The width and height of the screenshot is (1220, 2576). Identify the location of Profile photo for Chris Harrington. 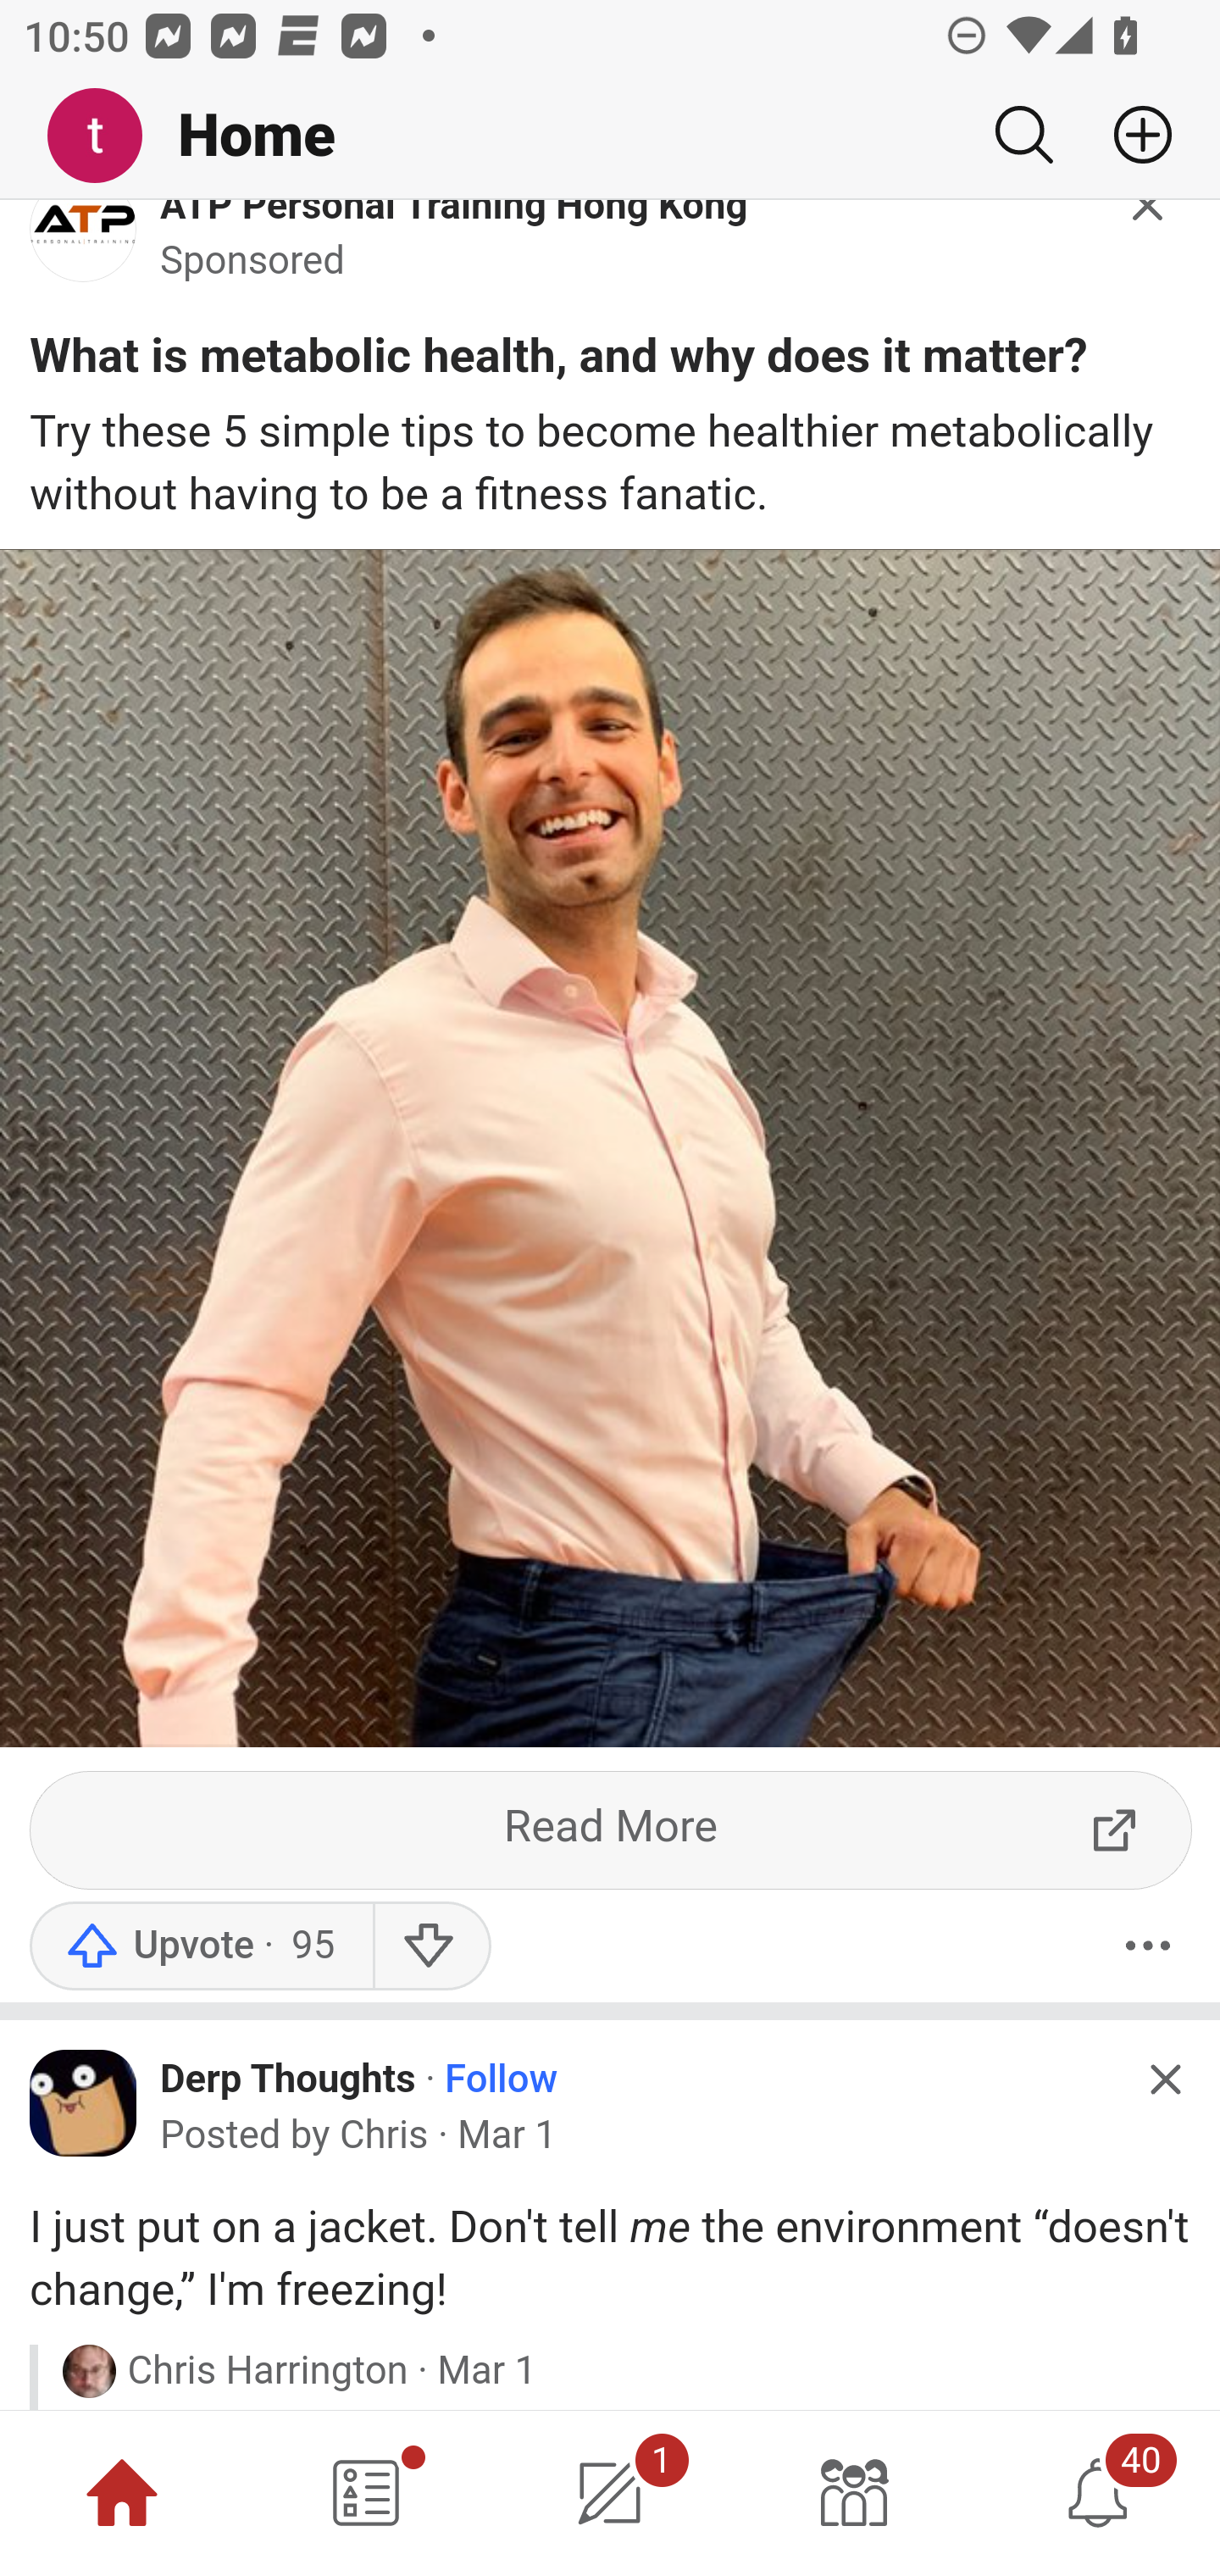
(88, 2373).